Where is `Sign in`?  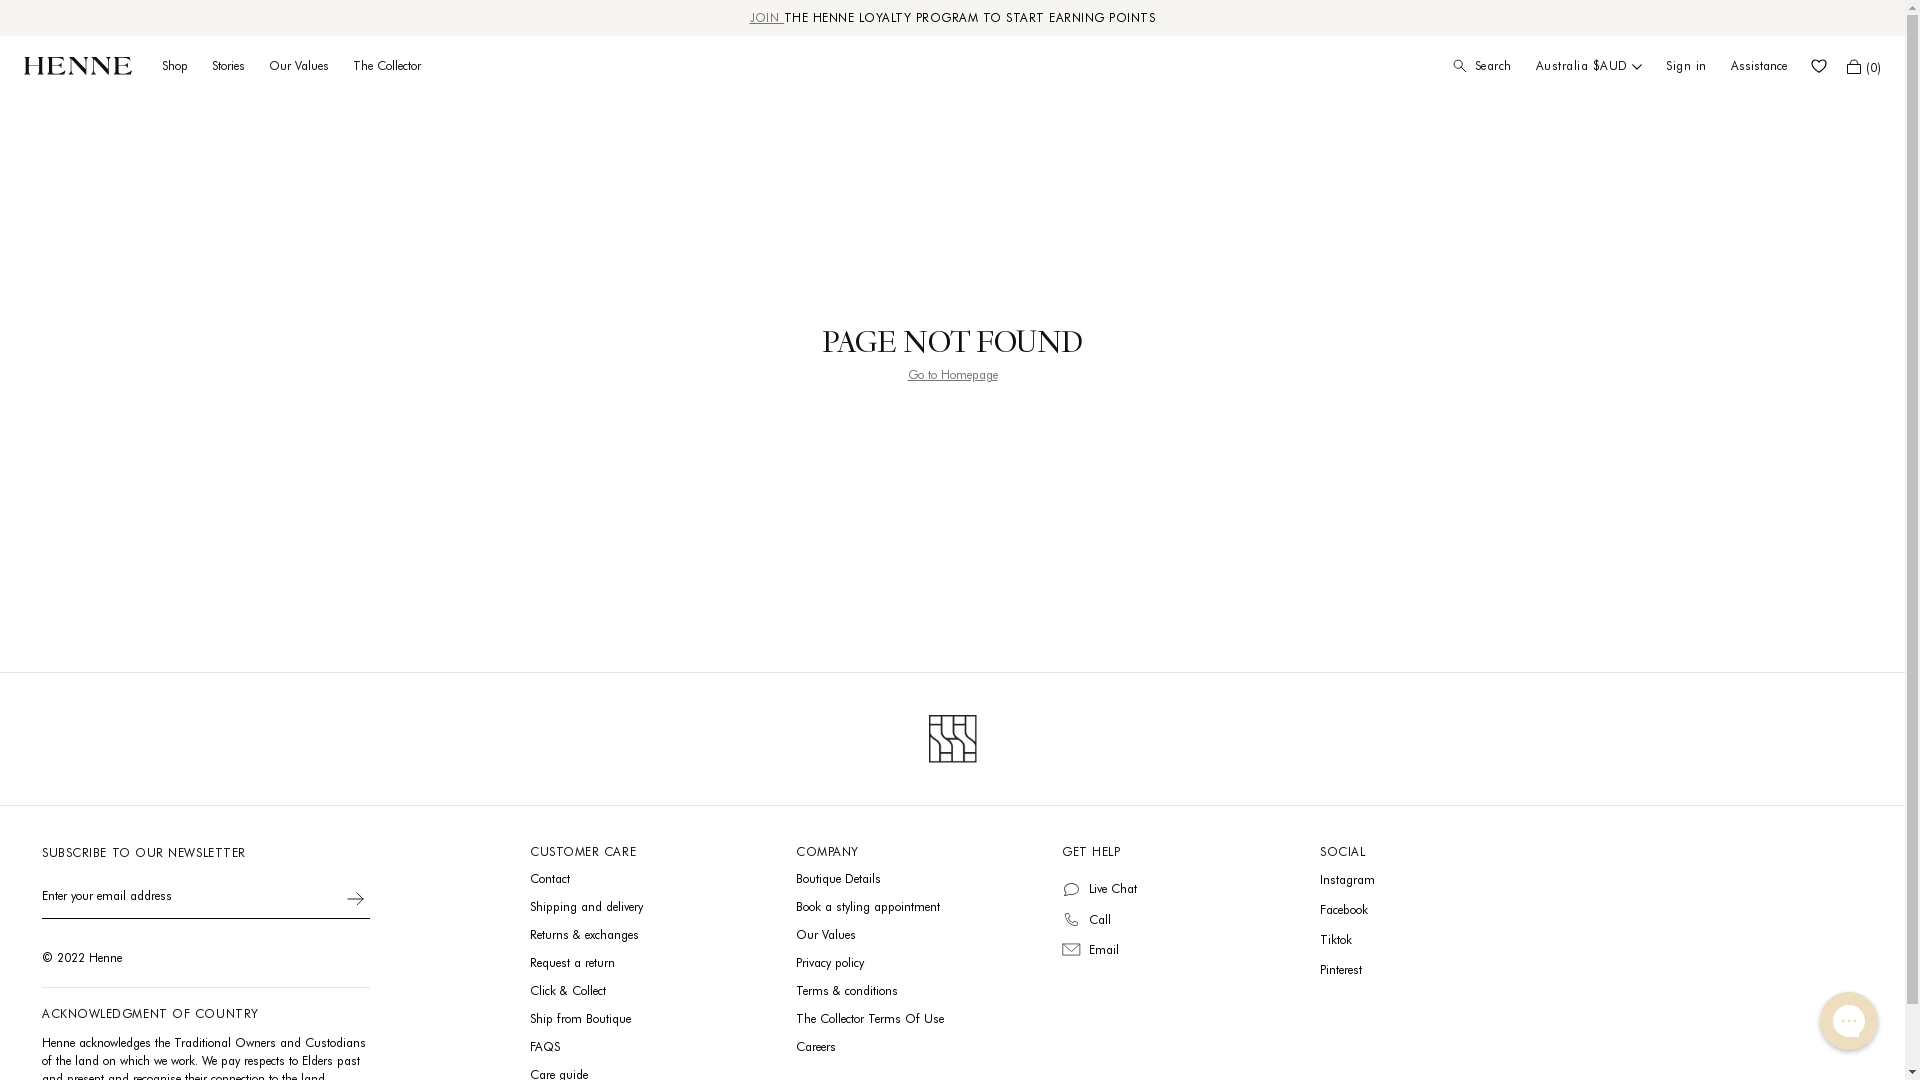
Sign in is located at coordinates (1686, 66).